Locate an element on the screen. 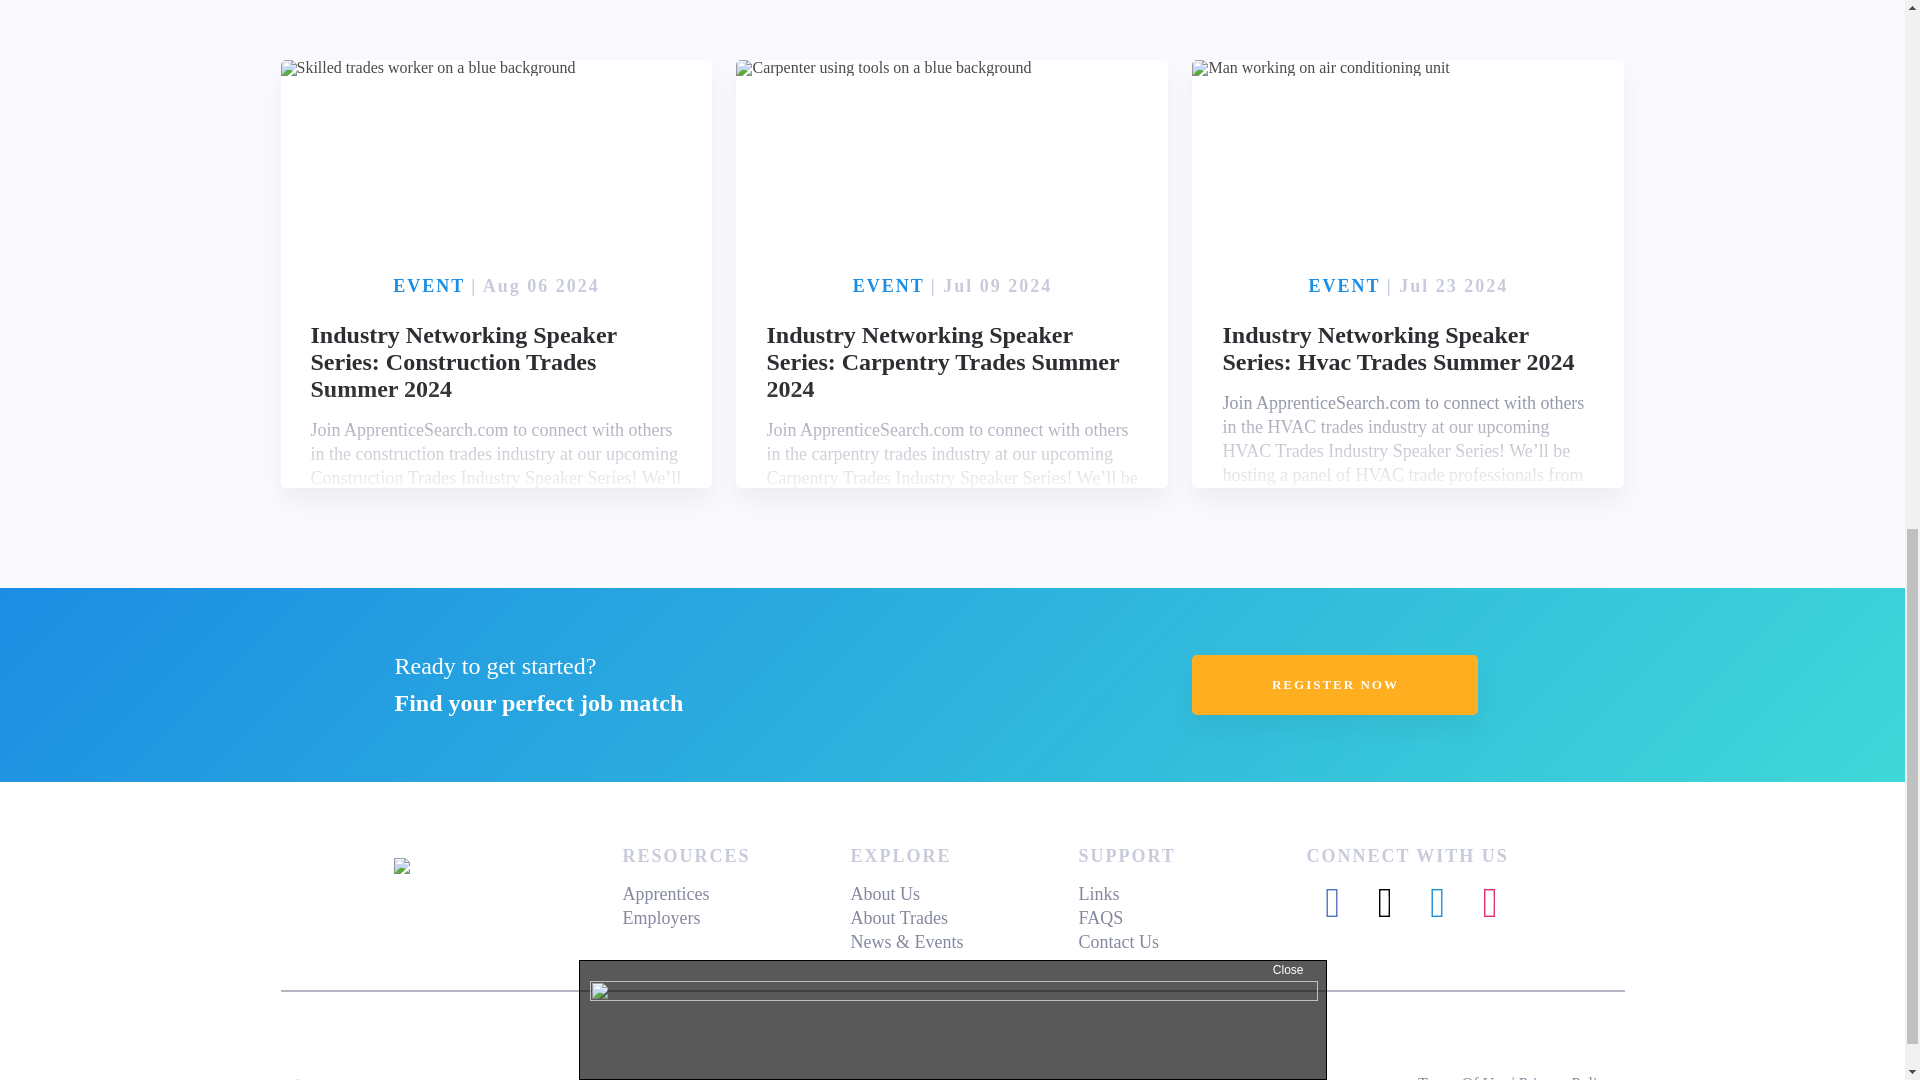 Image resolution: width=1920 pixels, height=1080 pixels. Apprentices is located at coordinates (665, 894).